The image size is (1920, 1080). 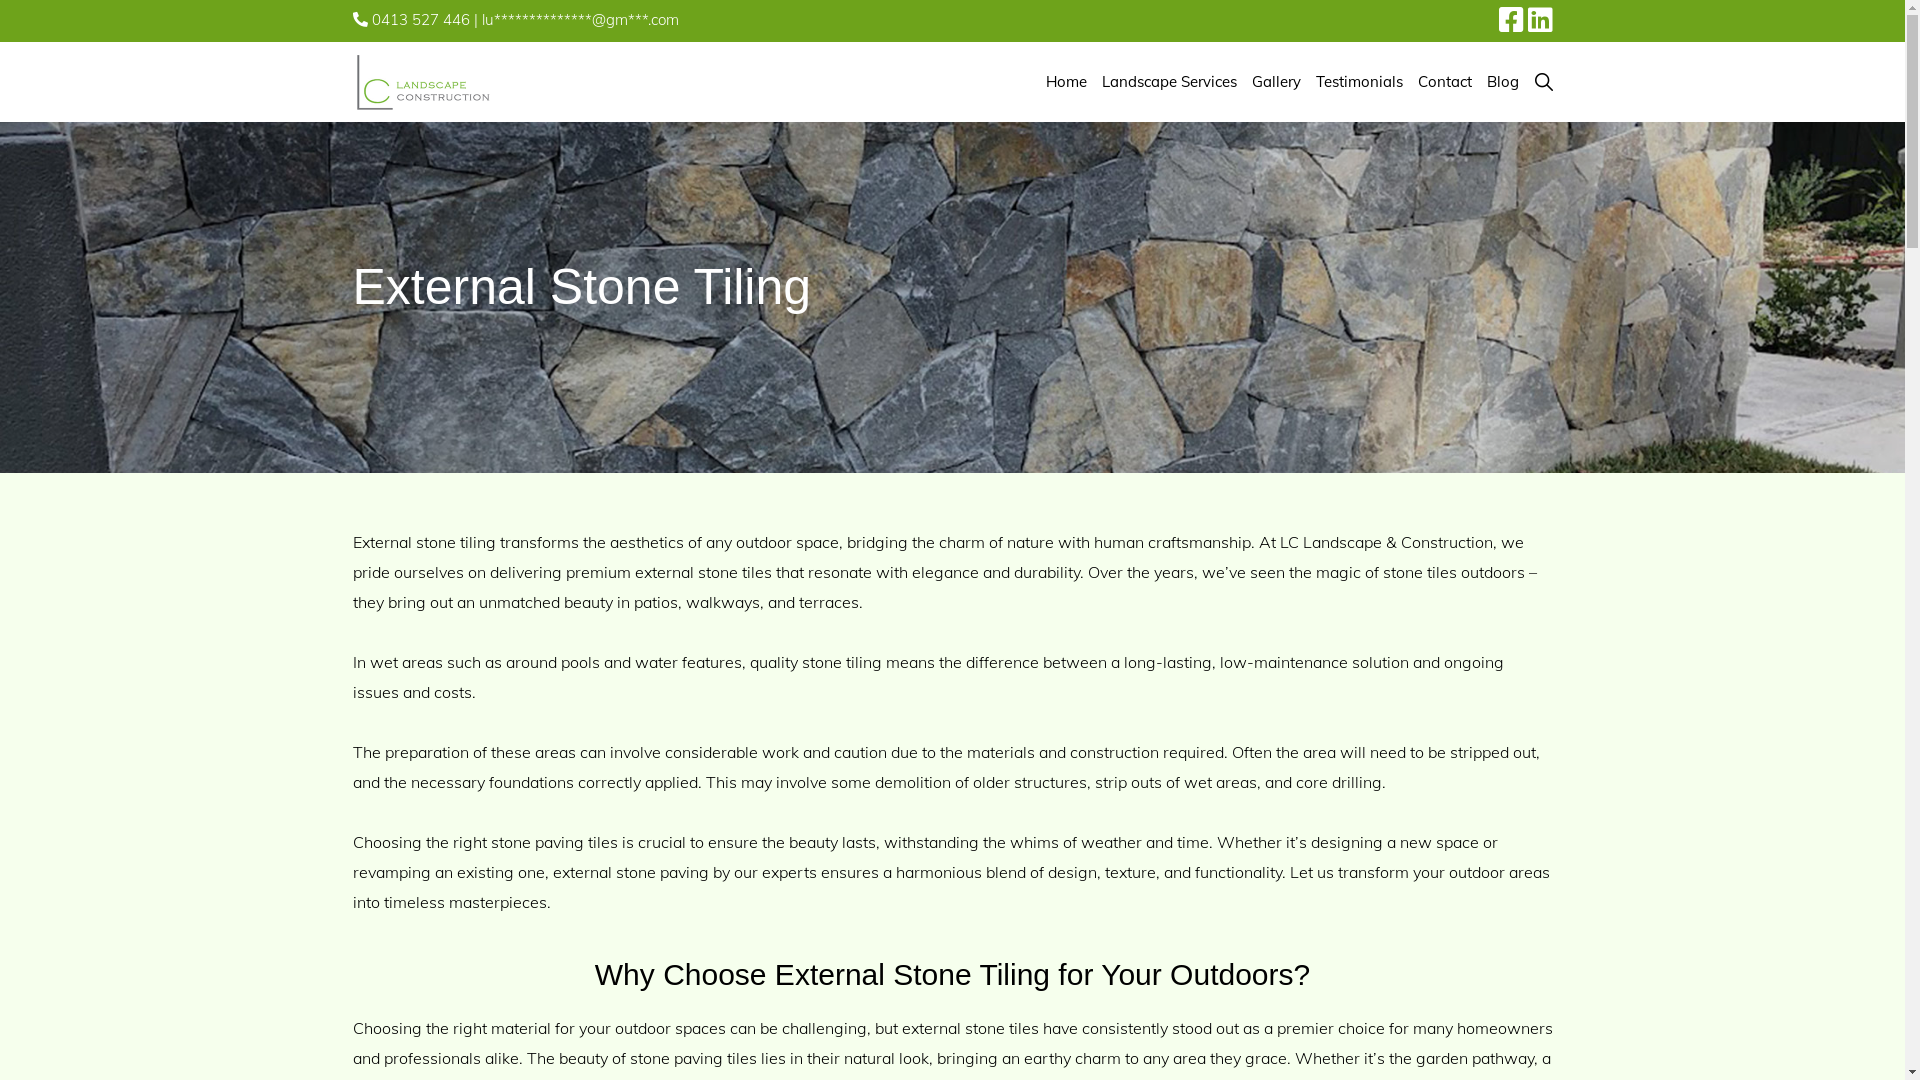 I want to click on Landscape Services, so click(x=1168, y=82).